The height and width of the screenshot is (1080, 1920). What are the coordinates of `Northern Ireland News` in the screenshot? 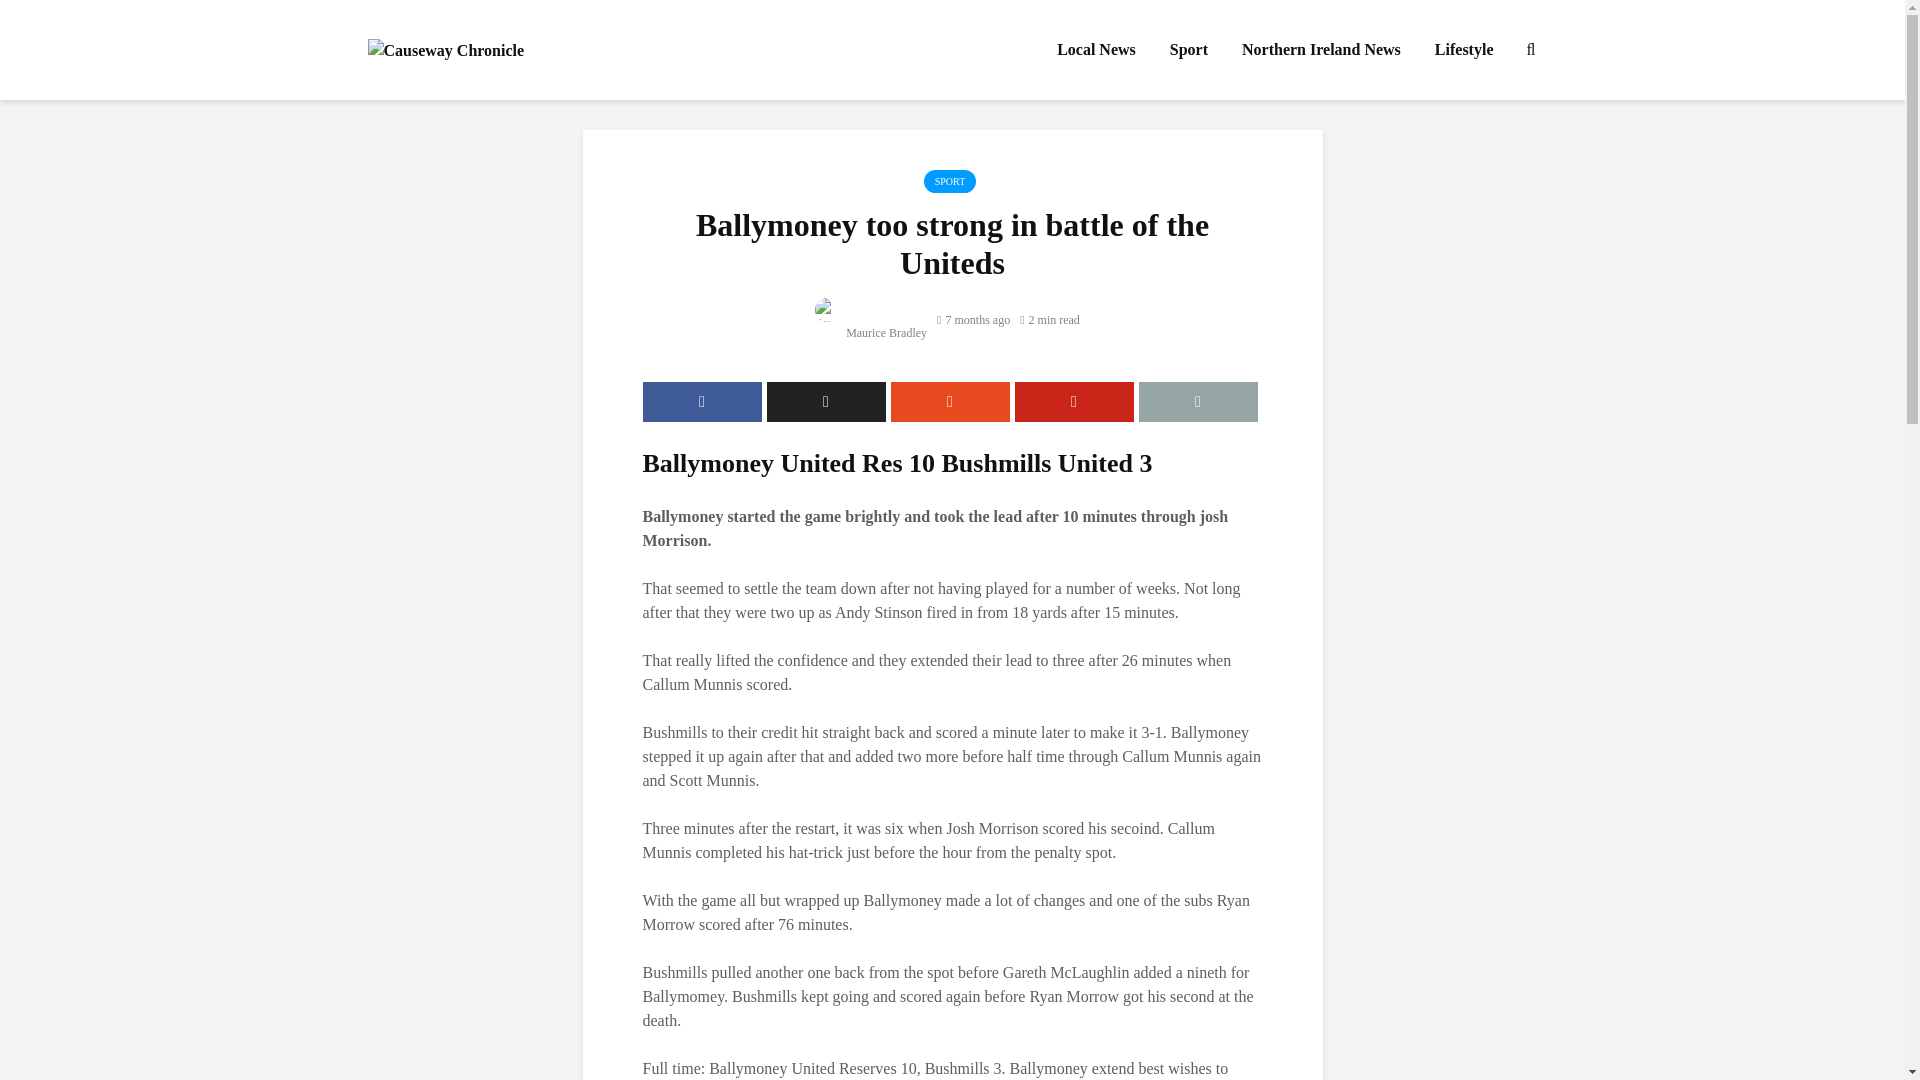 It's located at (1321, 50).